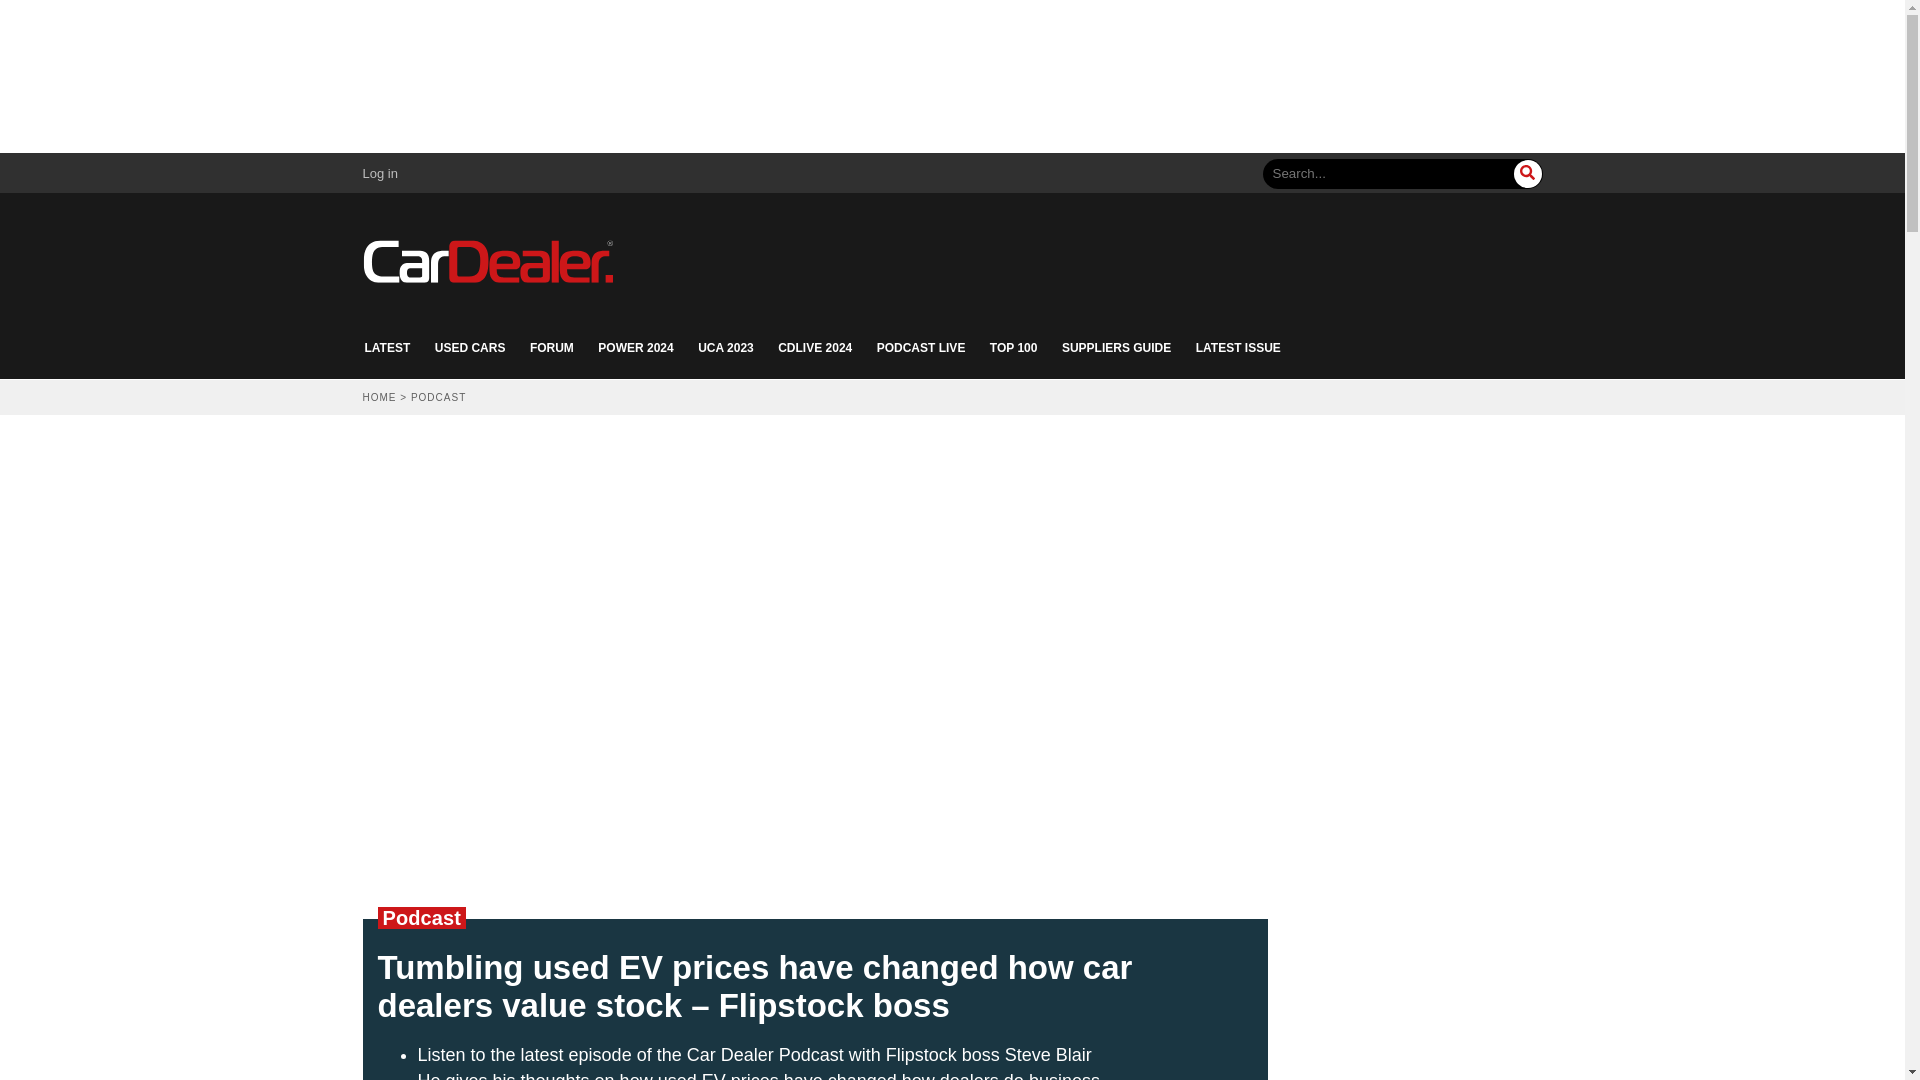 The image size is (1920, 1080). I want to click on FORUM, so click(552, 348).